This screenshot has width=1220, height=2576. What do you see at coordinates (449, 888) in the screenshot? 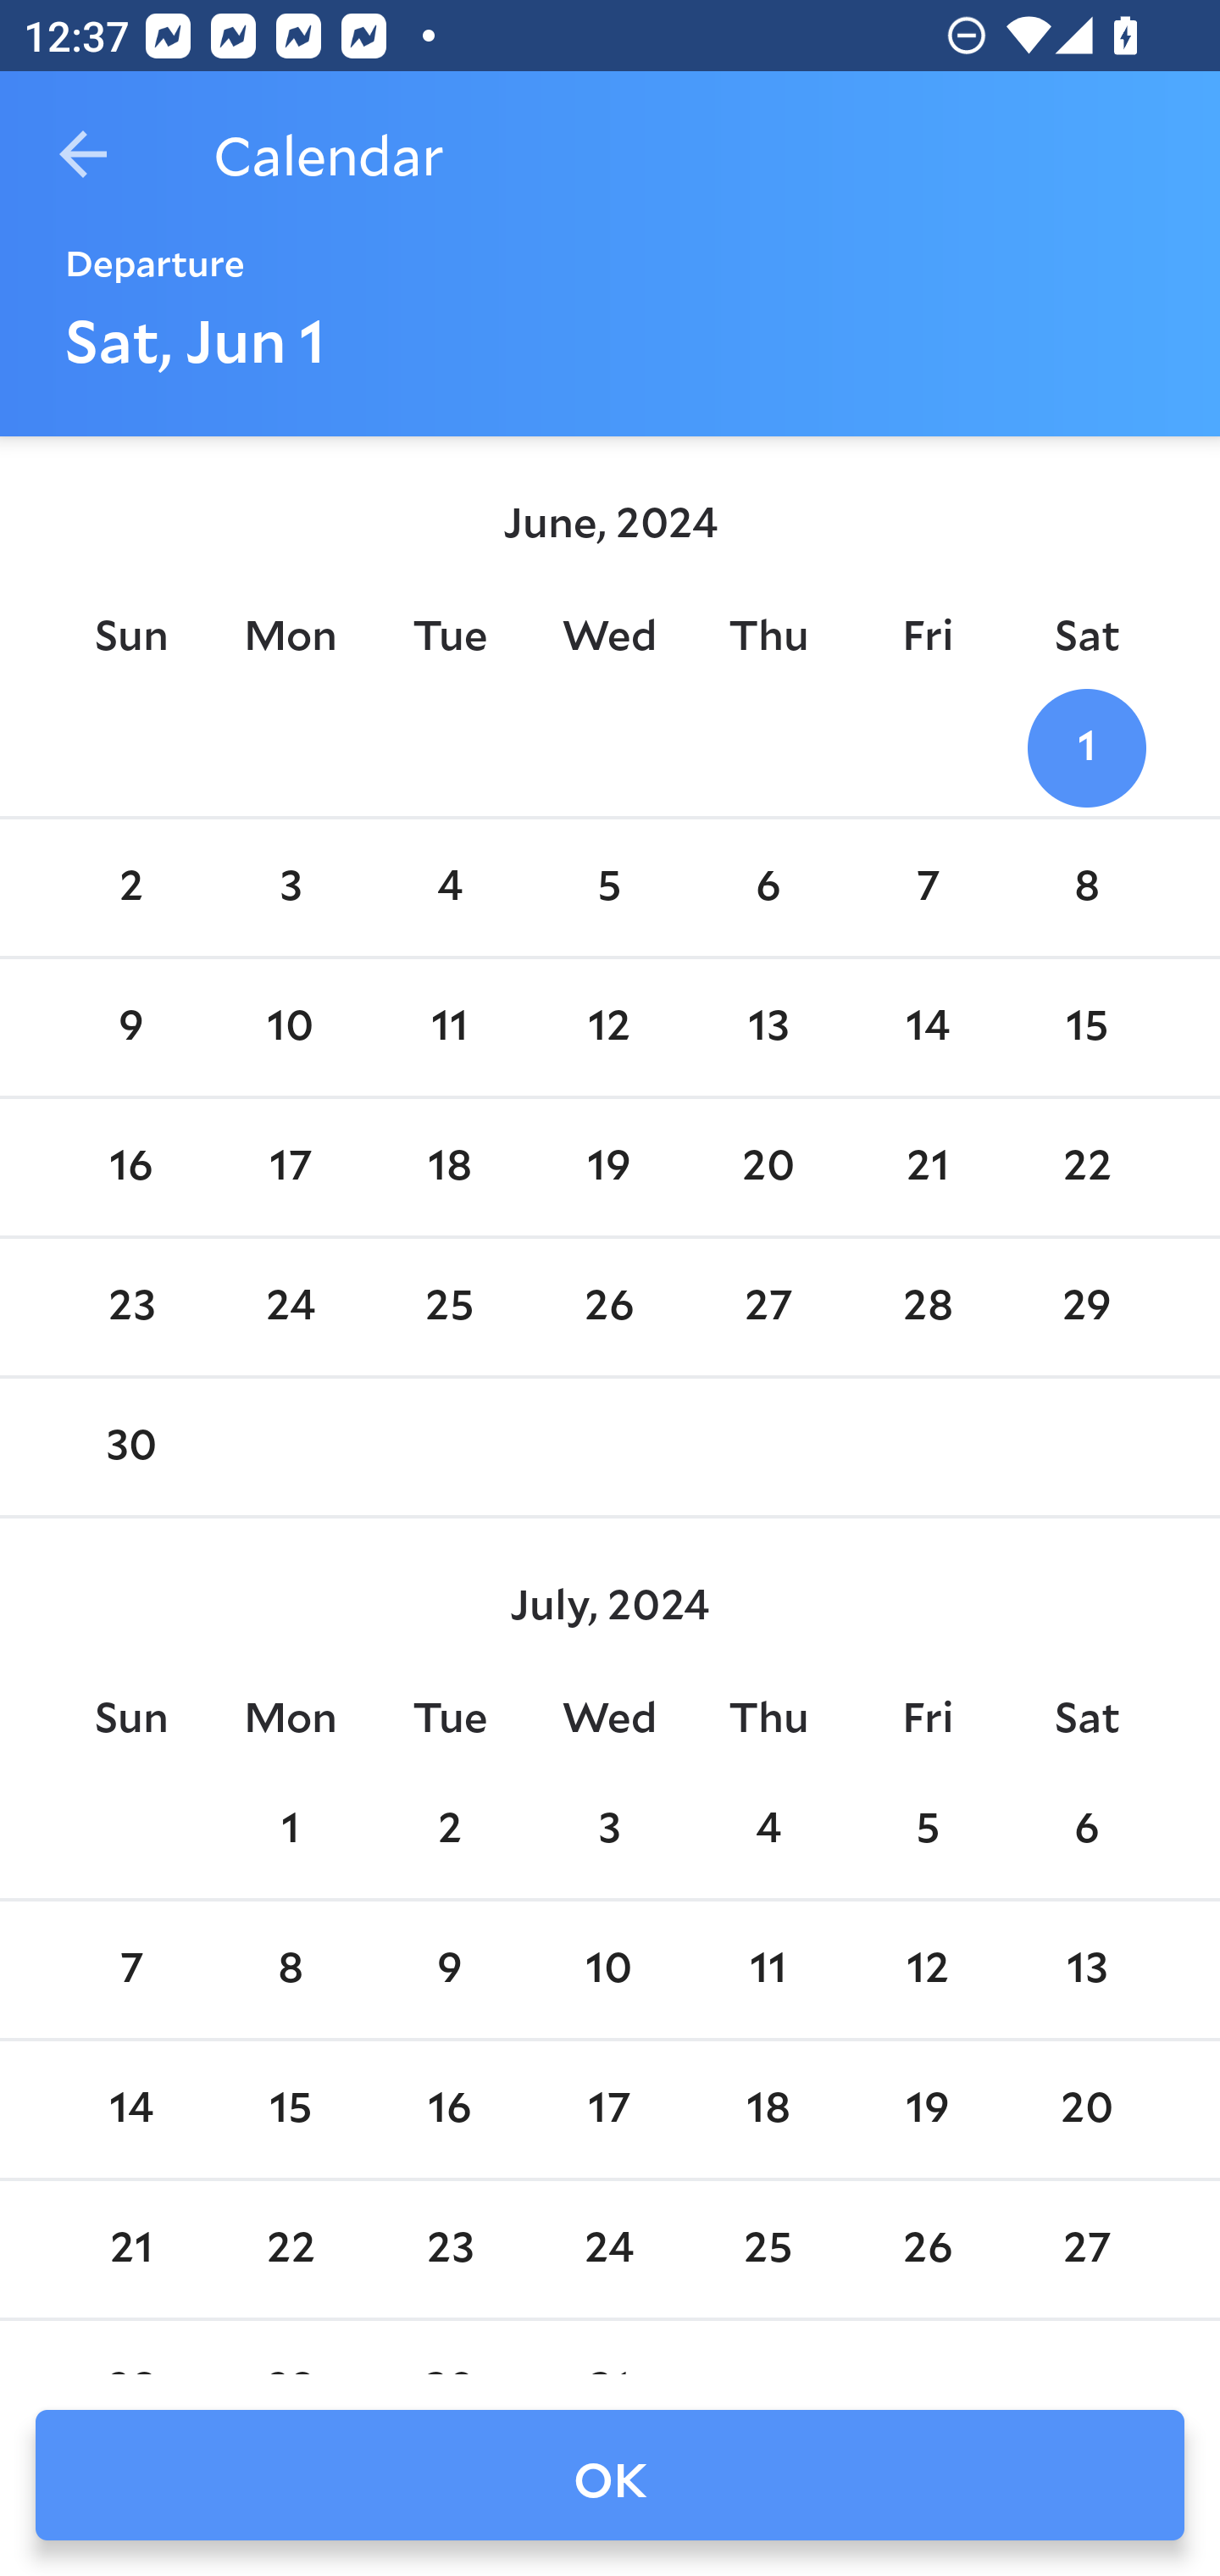
I see `4` at bounding box center [449, 888].